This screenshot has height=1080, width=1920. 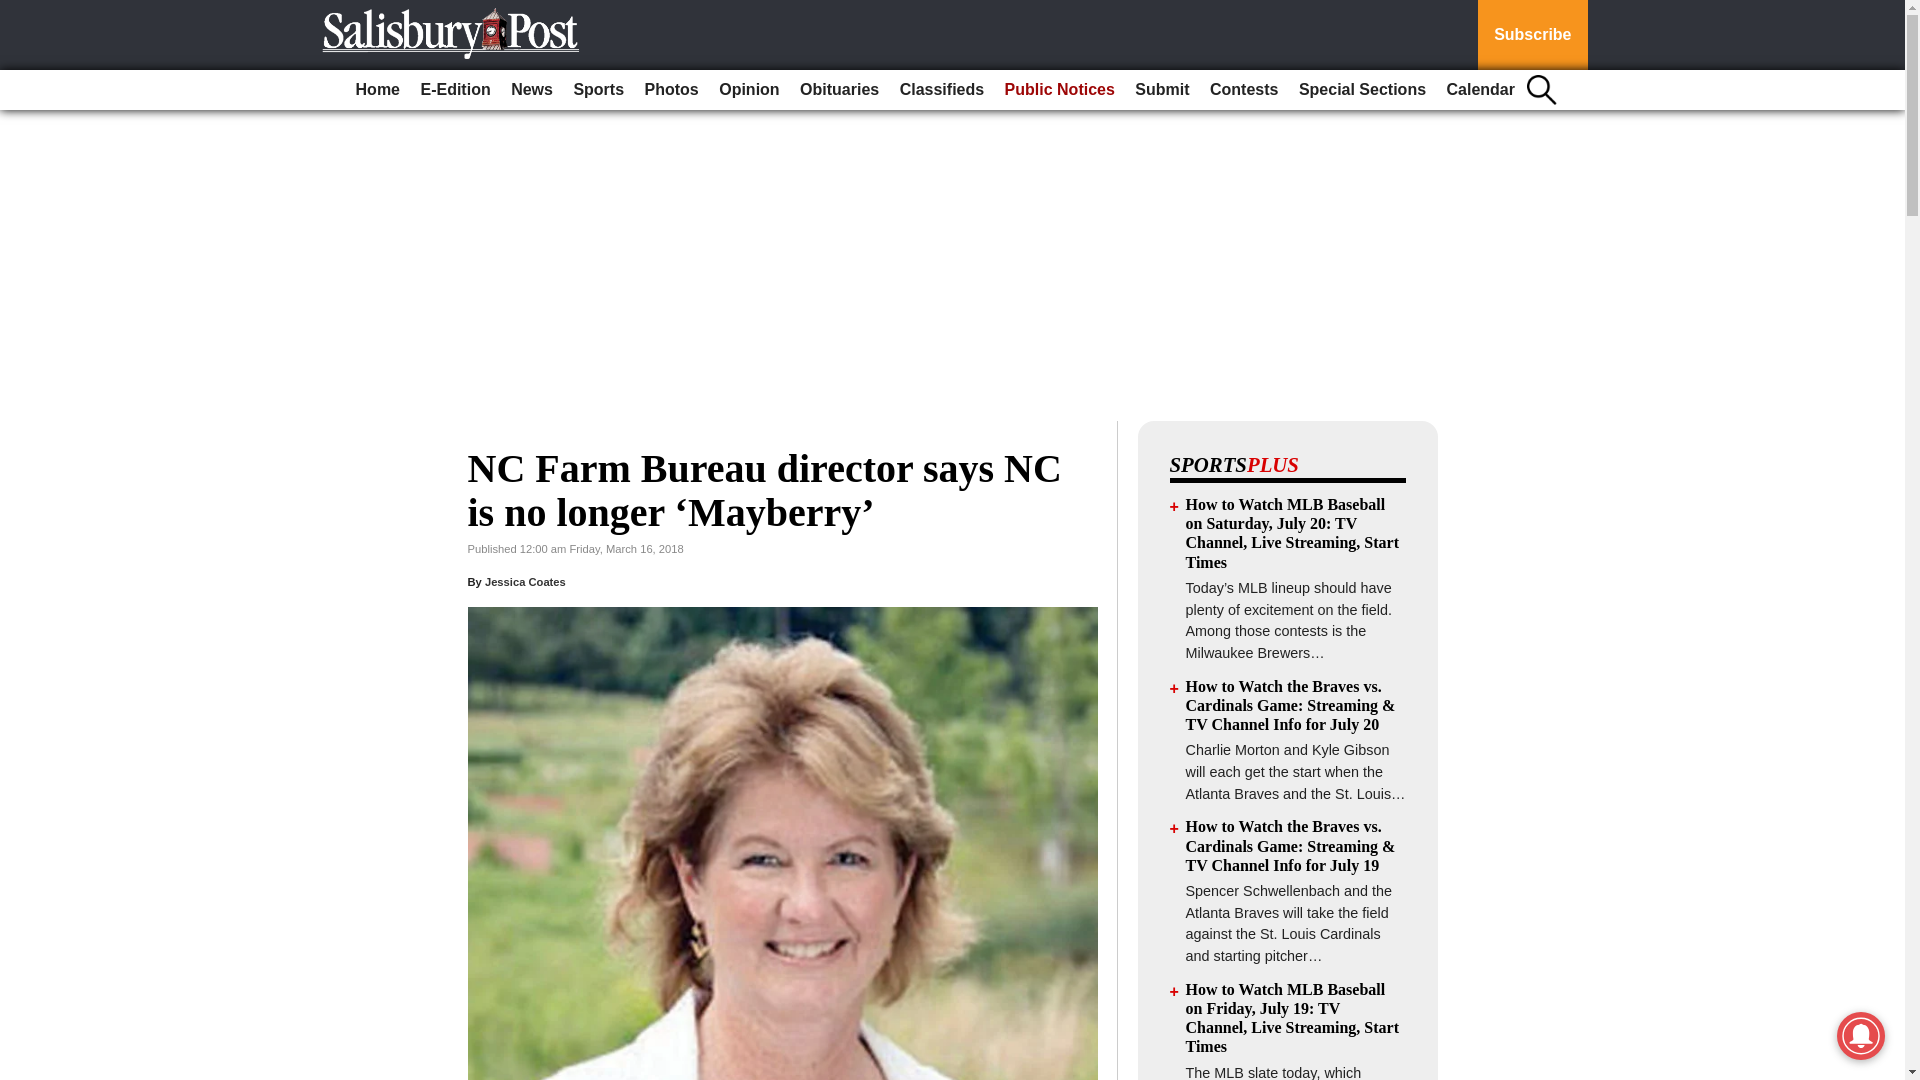 I want to click on Home, so click(x=377, y=90).